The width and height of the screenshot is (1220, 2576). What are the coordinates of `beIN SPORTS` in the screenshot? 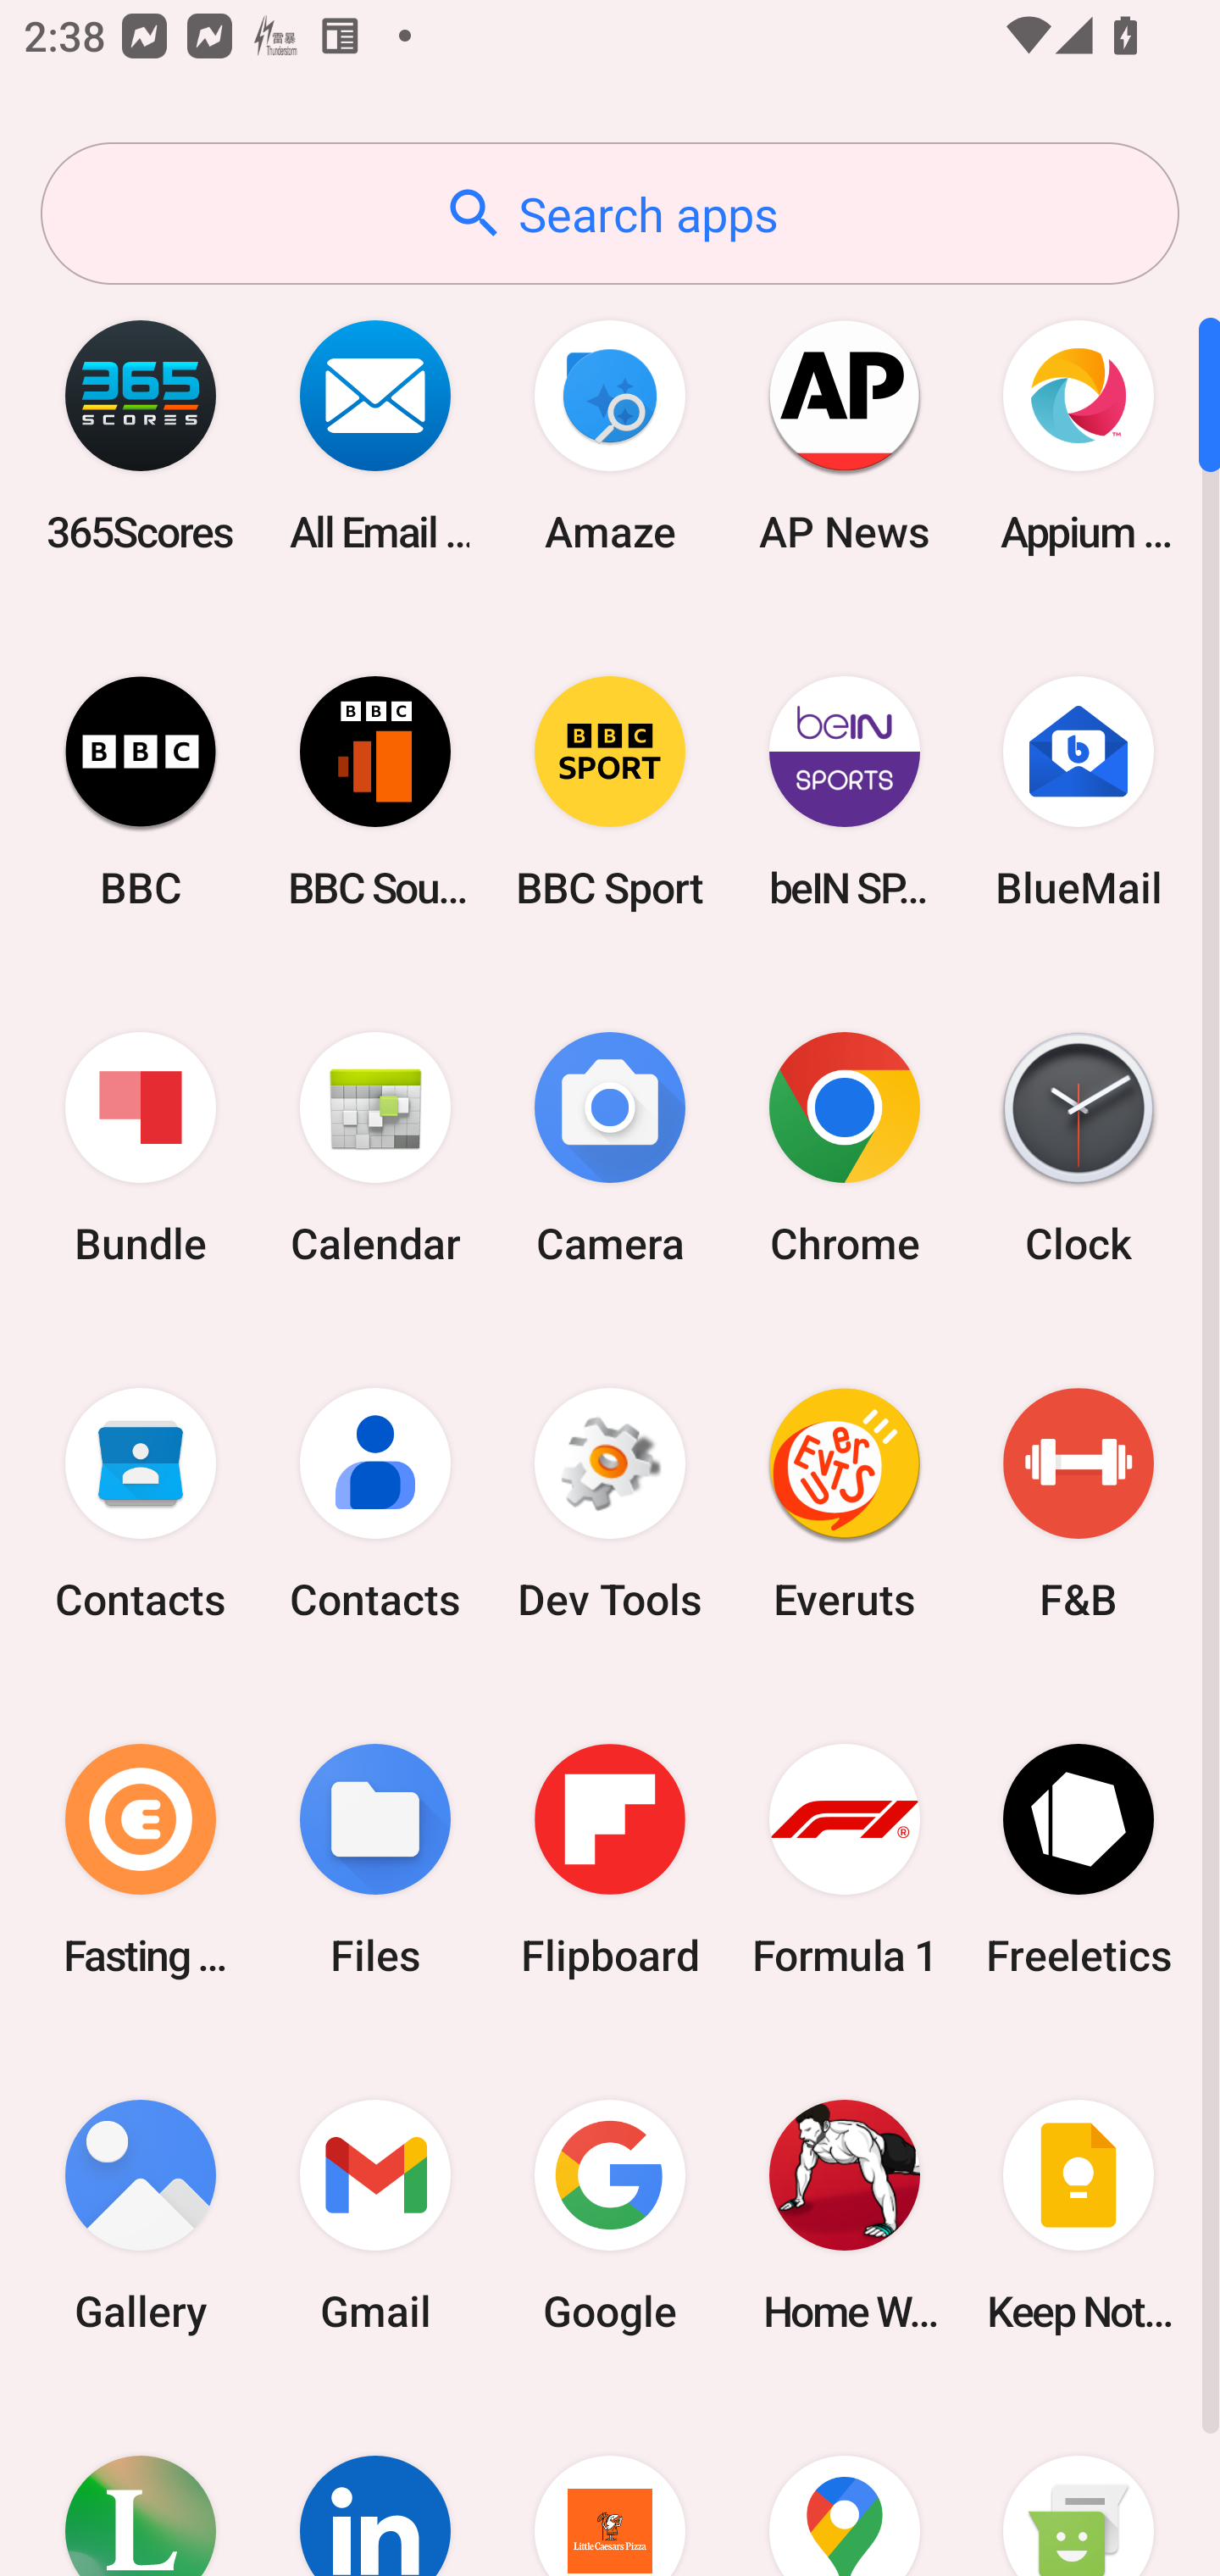 It's located at (844, 791).